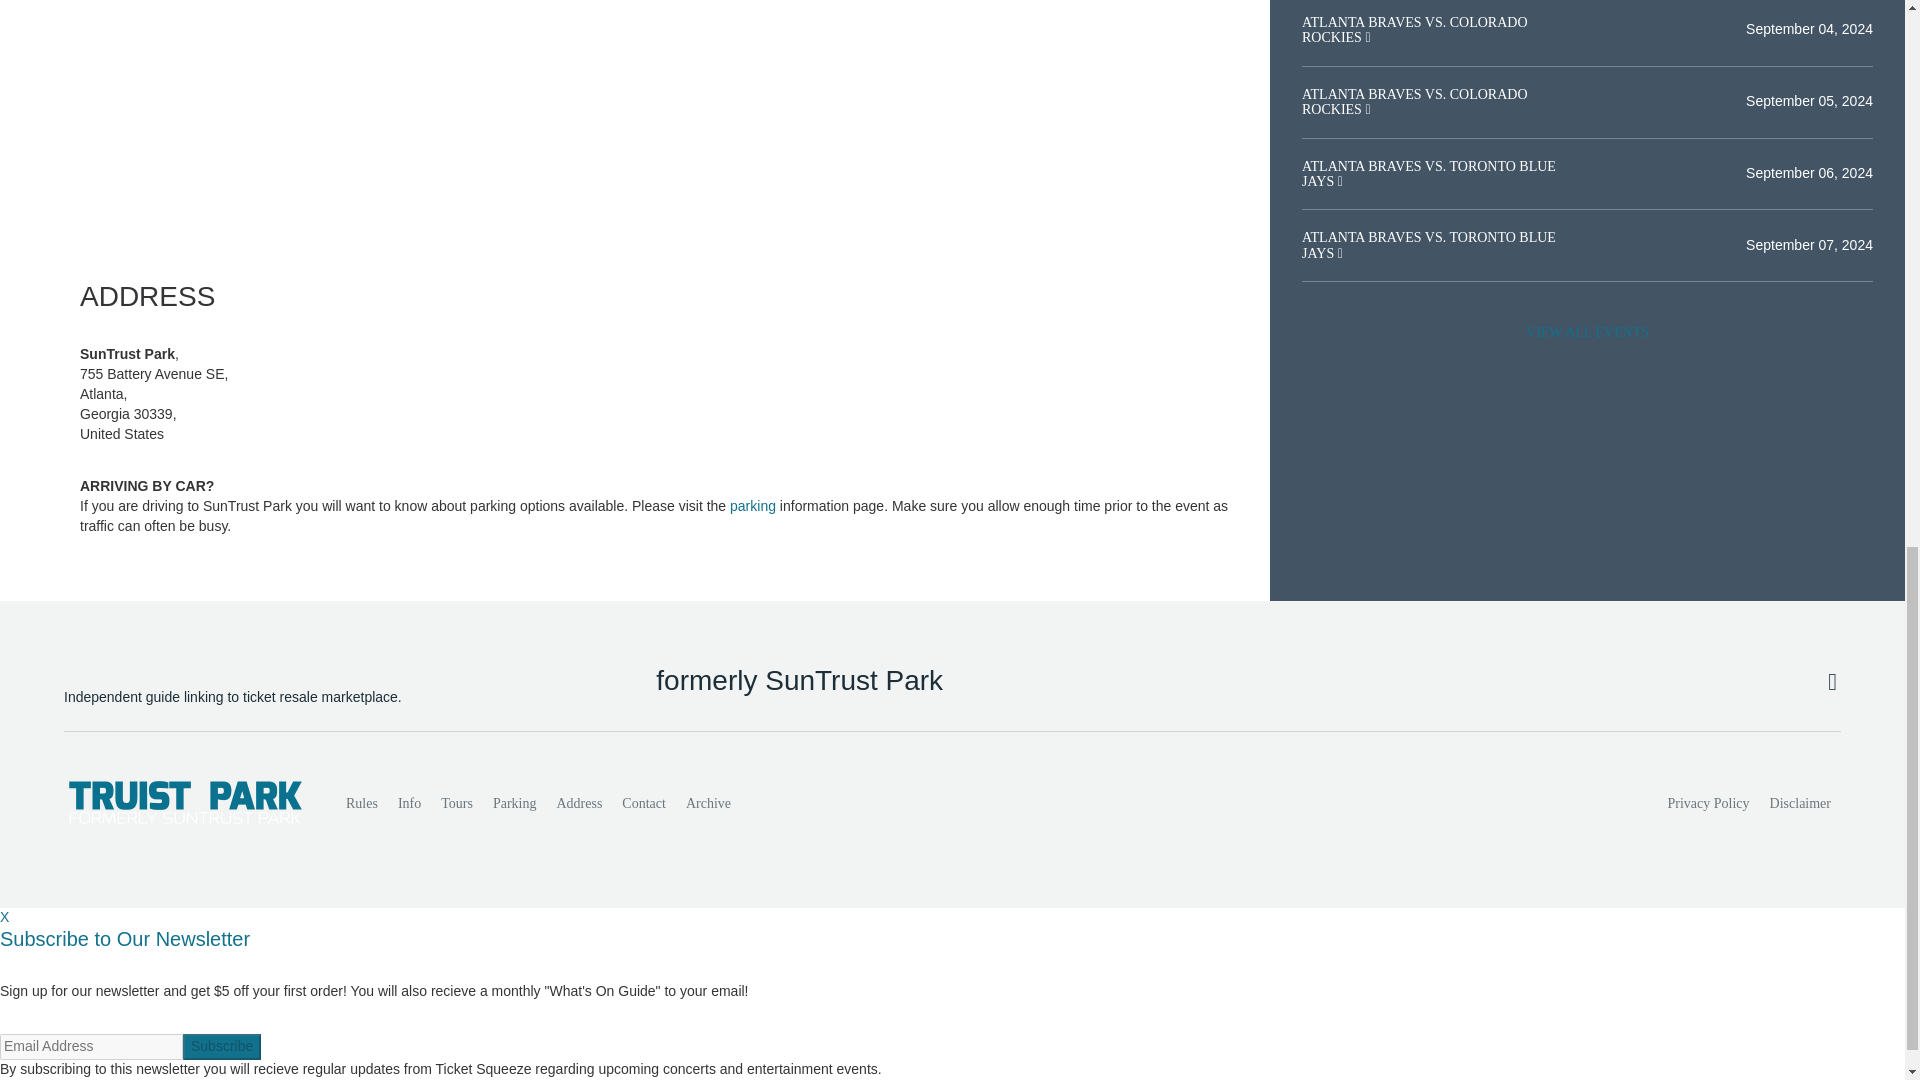 The height and width of the screenshot is (1080, 1920). What do you see at coordinates (1587, 333) in the screenshot?
I see `VIEW ALL EVENTS` at bounding box center [1587, 333].